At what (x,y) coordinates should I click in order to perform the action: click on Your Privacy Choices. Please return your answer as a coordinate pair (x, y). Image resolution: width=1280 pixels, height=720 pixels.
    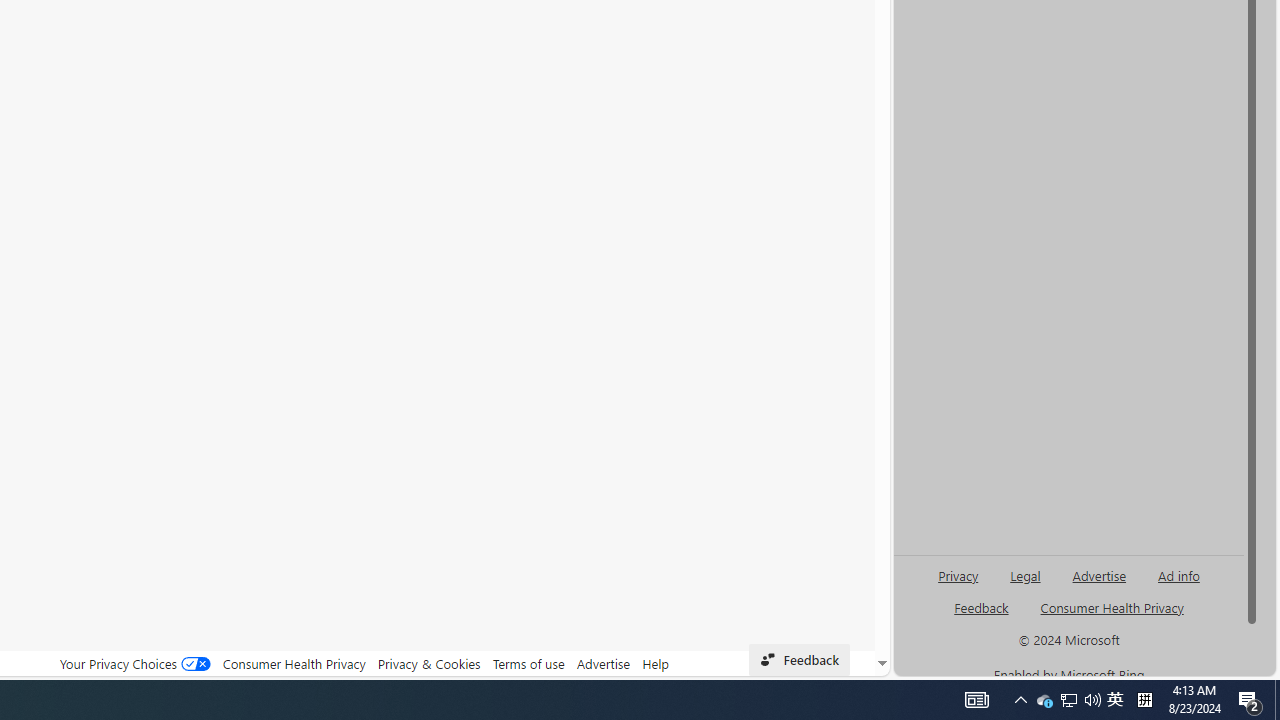
    Looking at the image, I should click on (134, 663).